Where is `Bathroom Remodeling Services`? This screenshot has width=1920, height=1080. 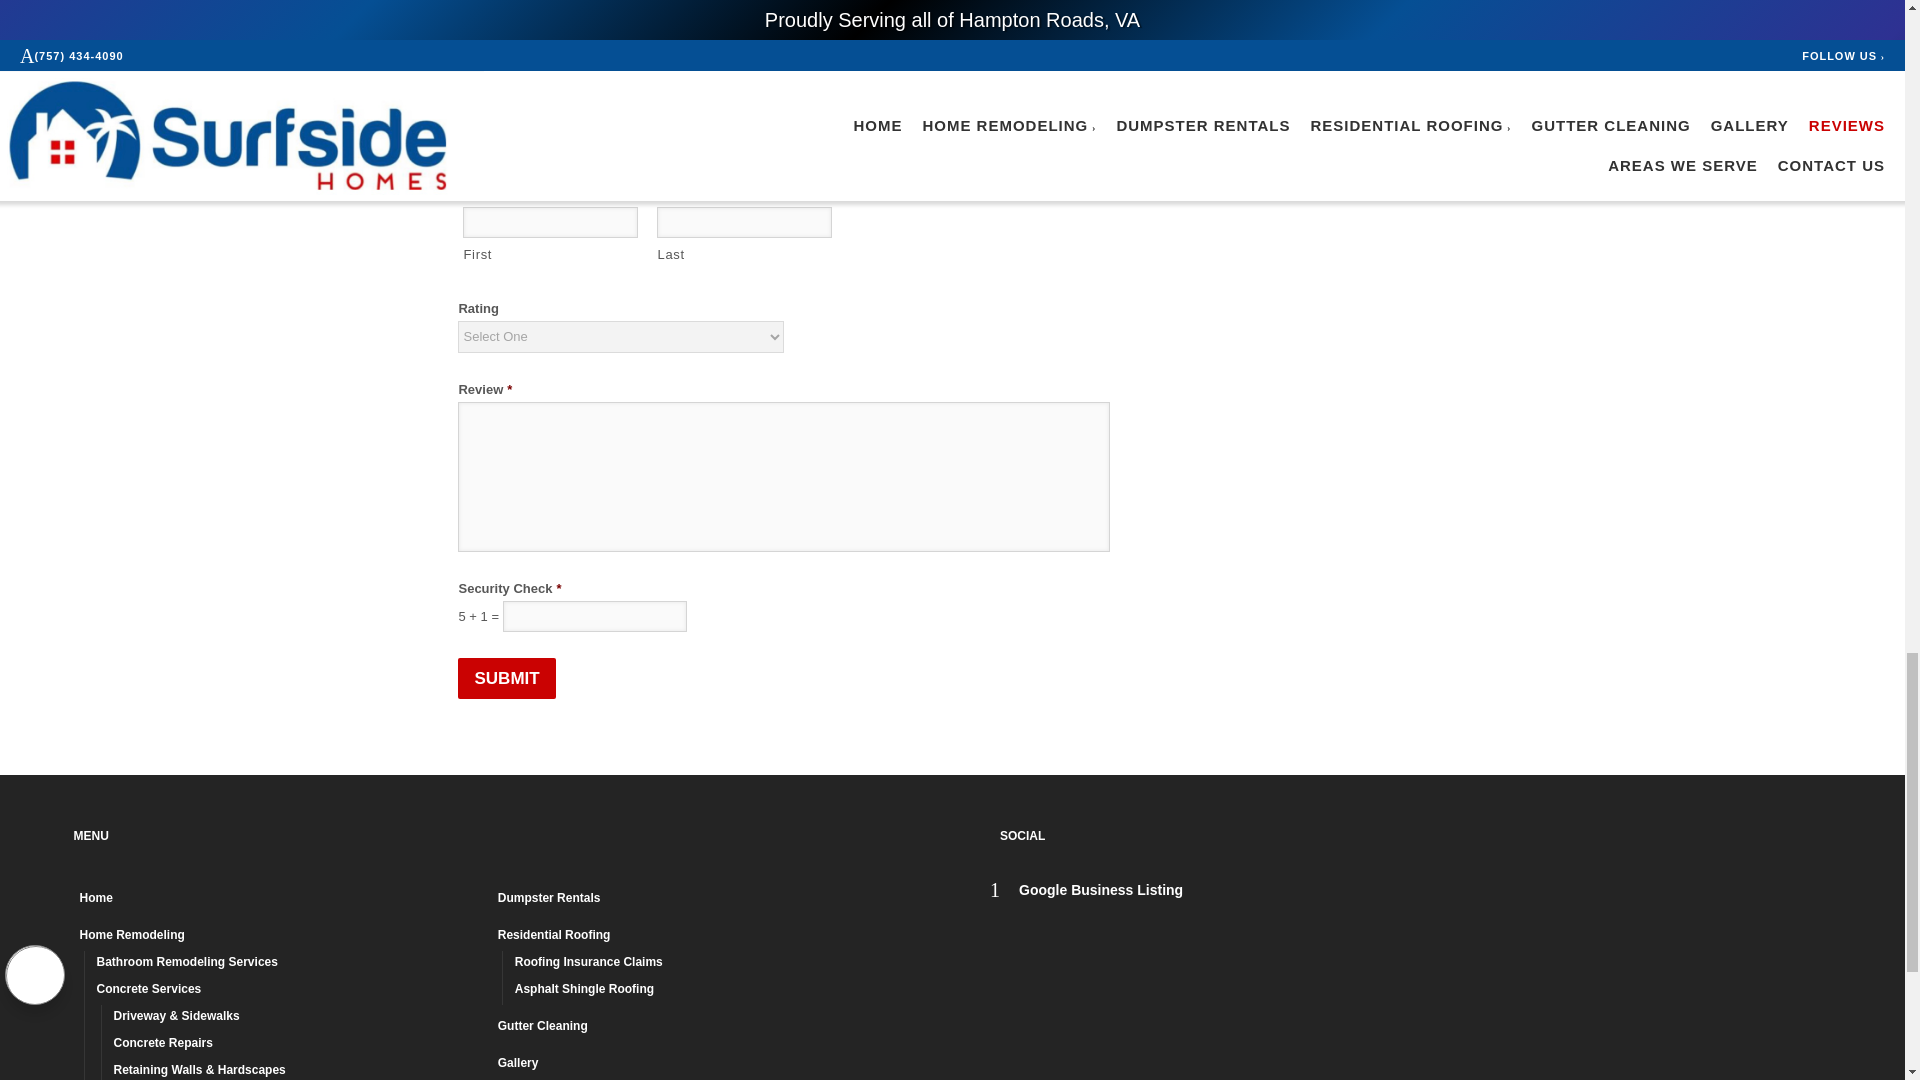
Bathroom Remodeling Services is located at coordinates (288, 964).